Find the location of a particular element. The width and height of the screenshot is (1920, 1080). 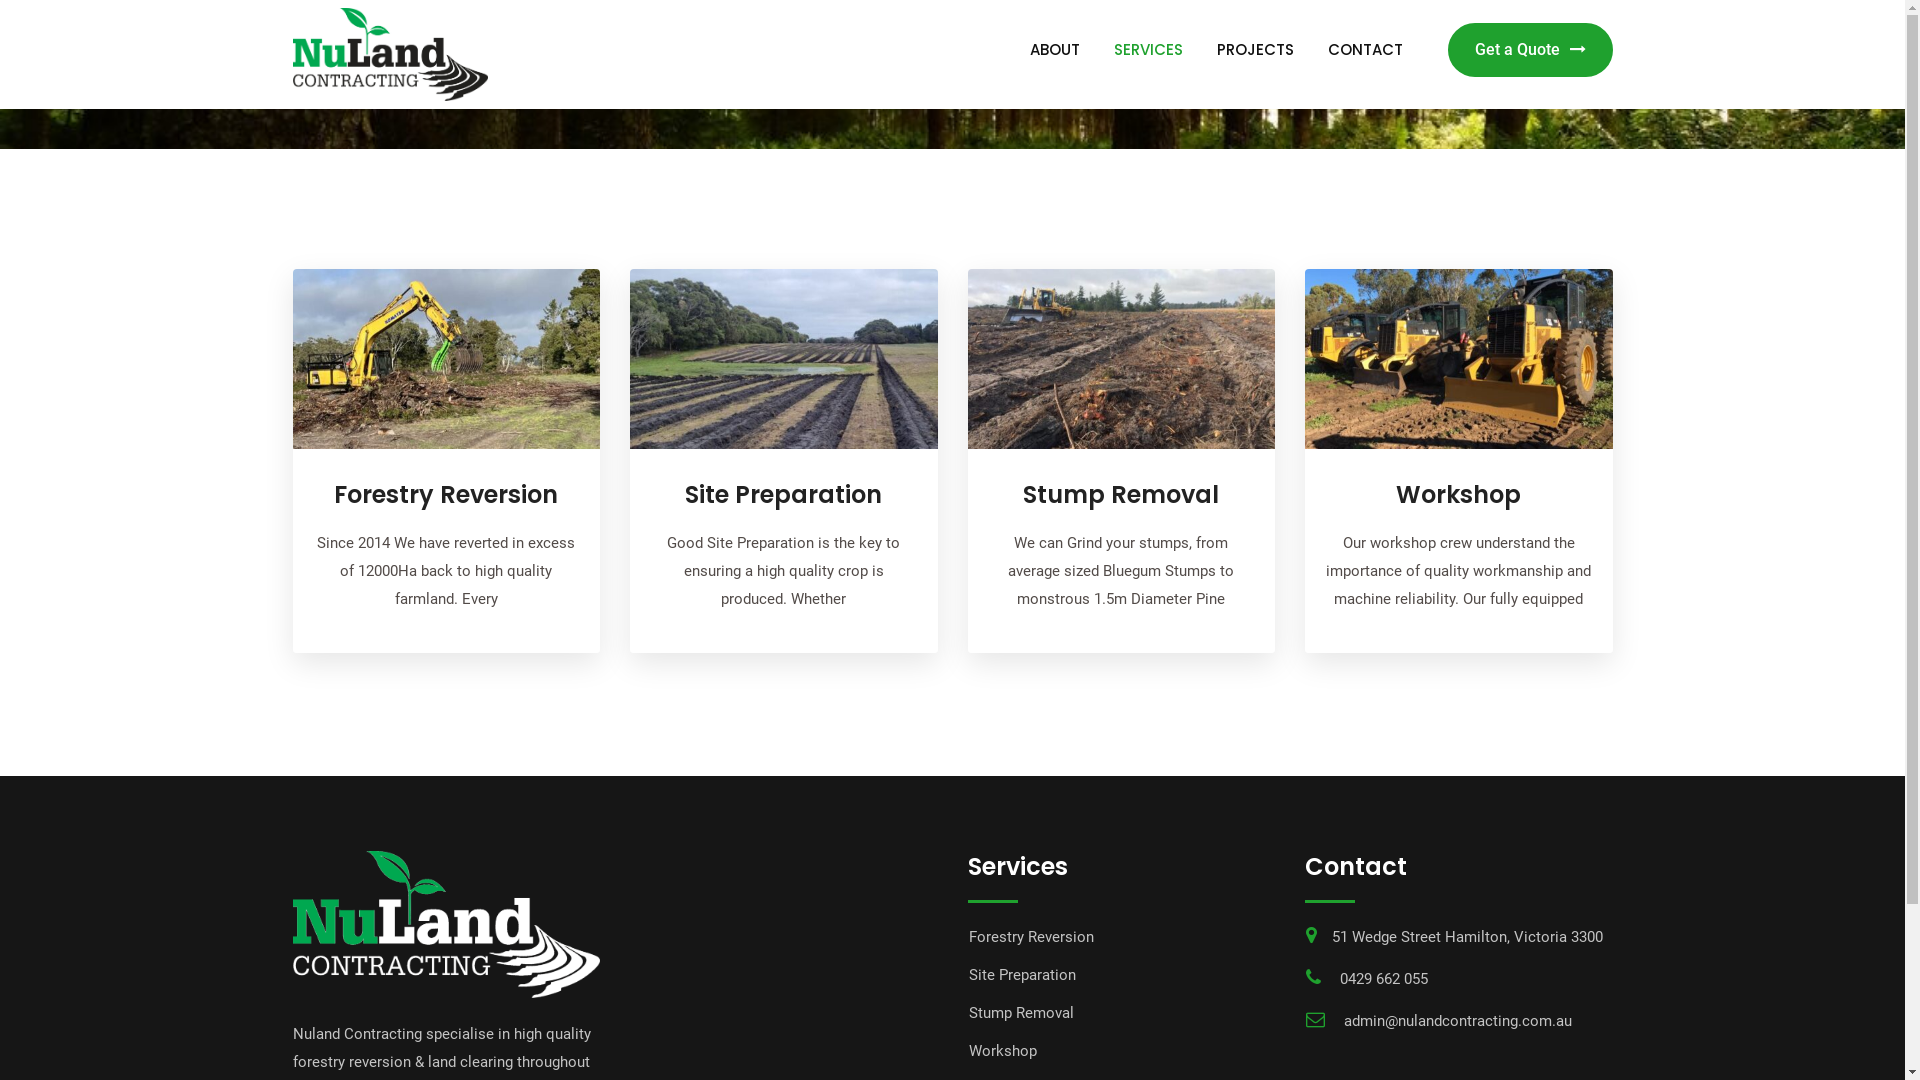

Workshop is located at coordinates (1002, 1051).